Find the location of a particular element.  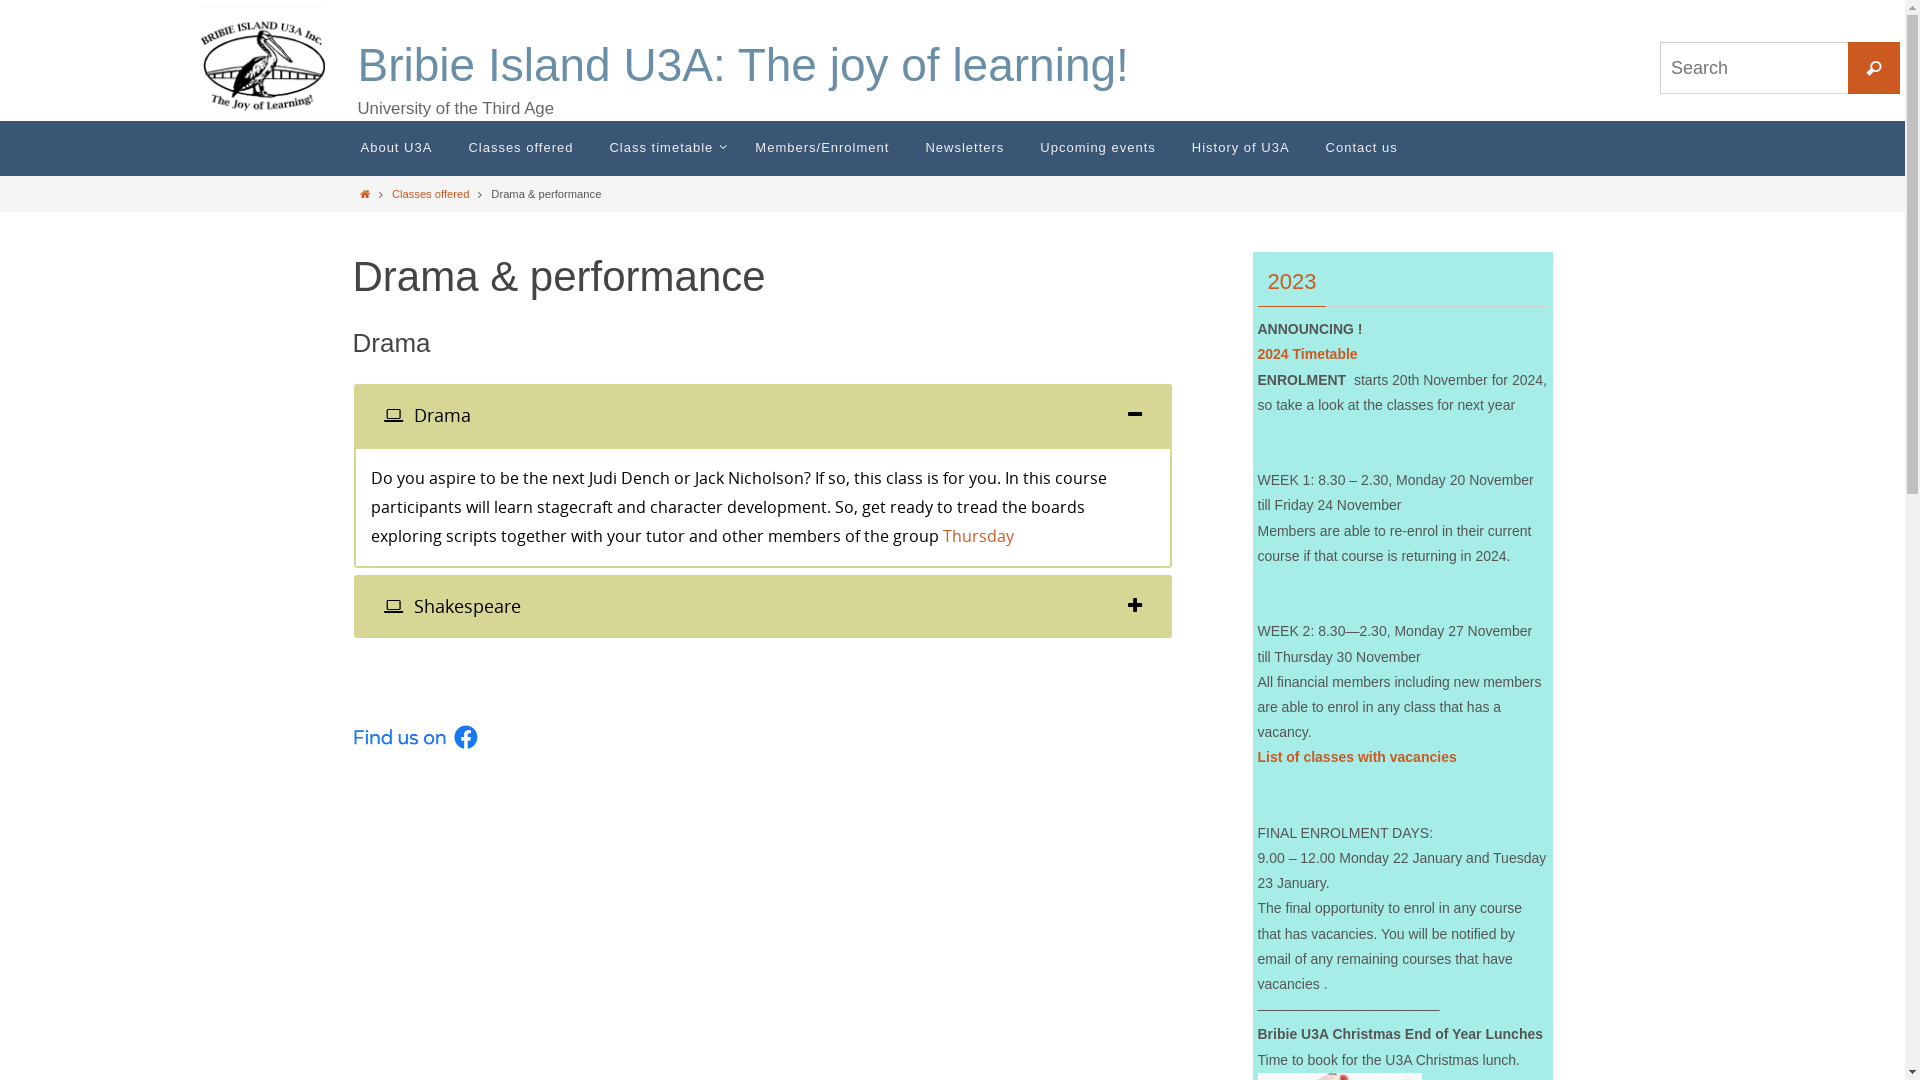

Class timetable is located at coordinates (664, 148).